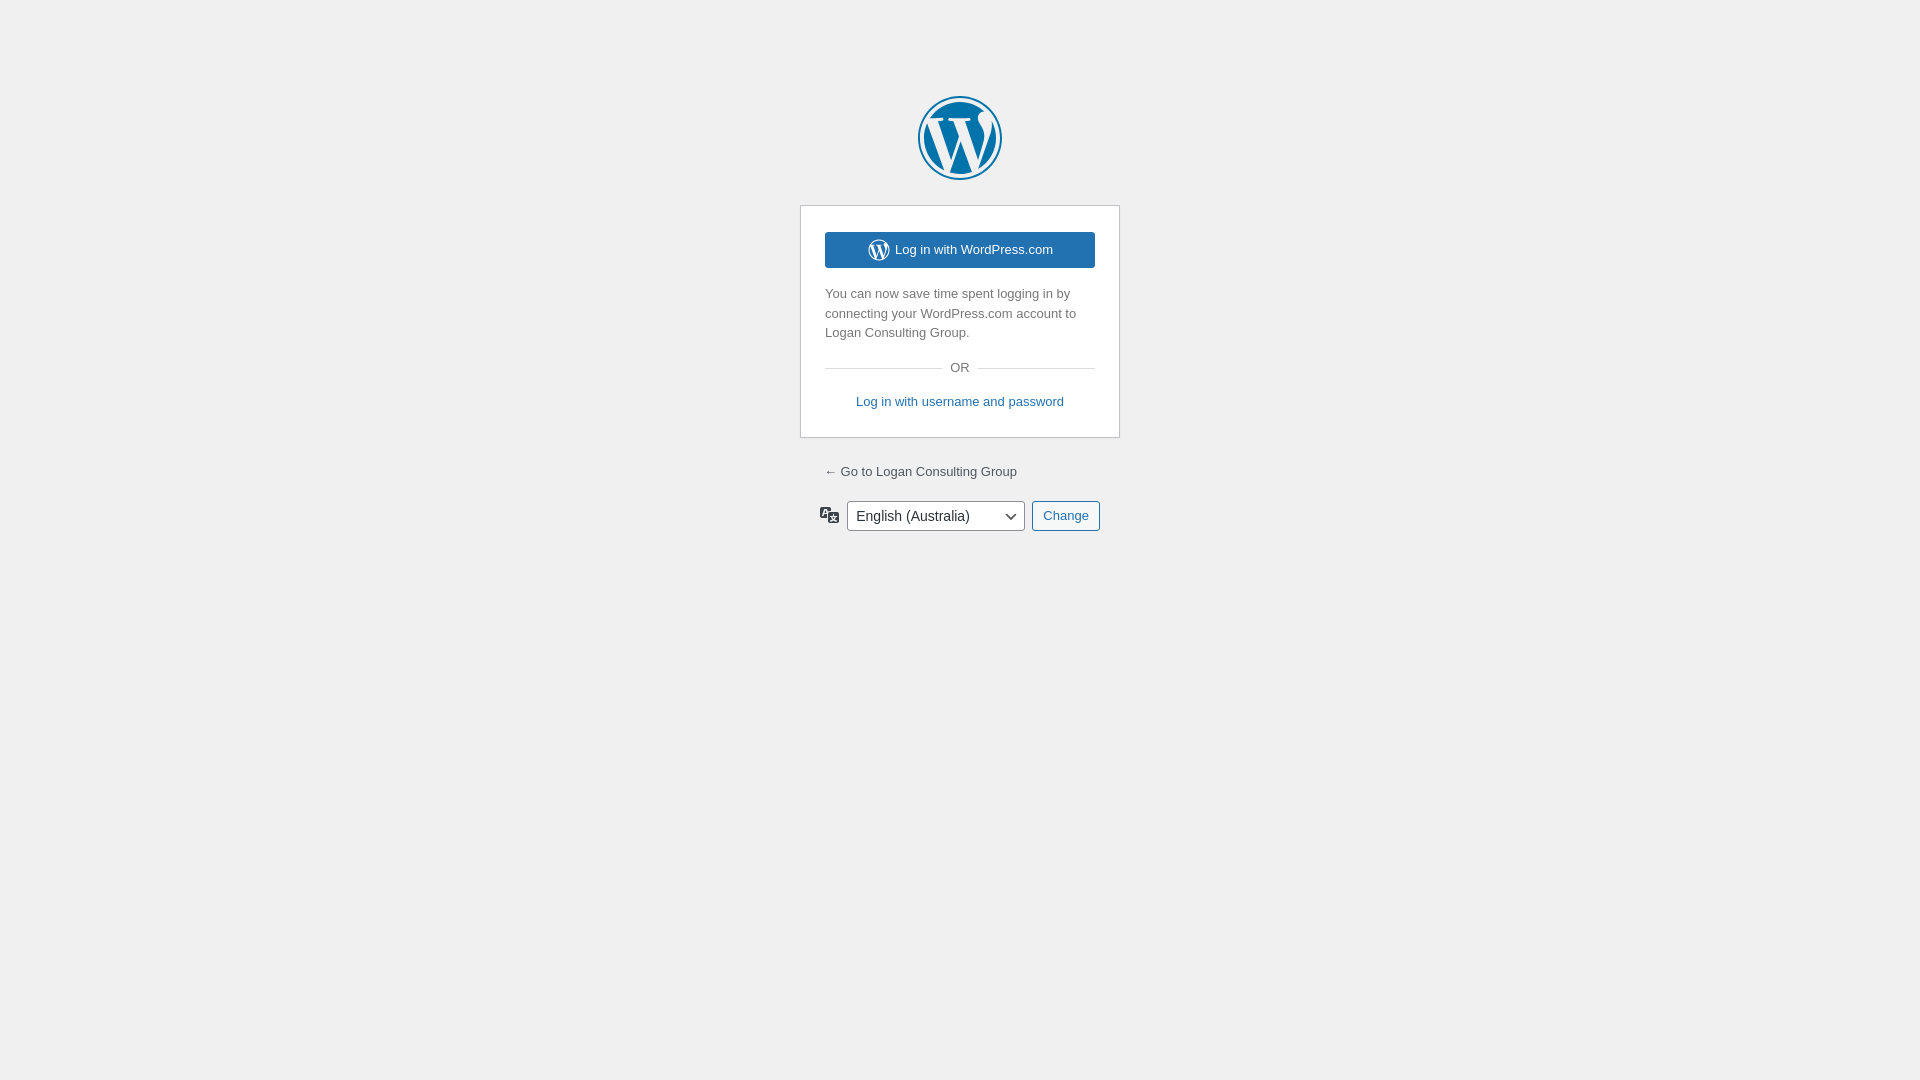  What do you see at coordinates (960, 250) in the screenshot?
I see `Log in with WordPress.com` at bounding box center [960, 250].